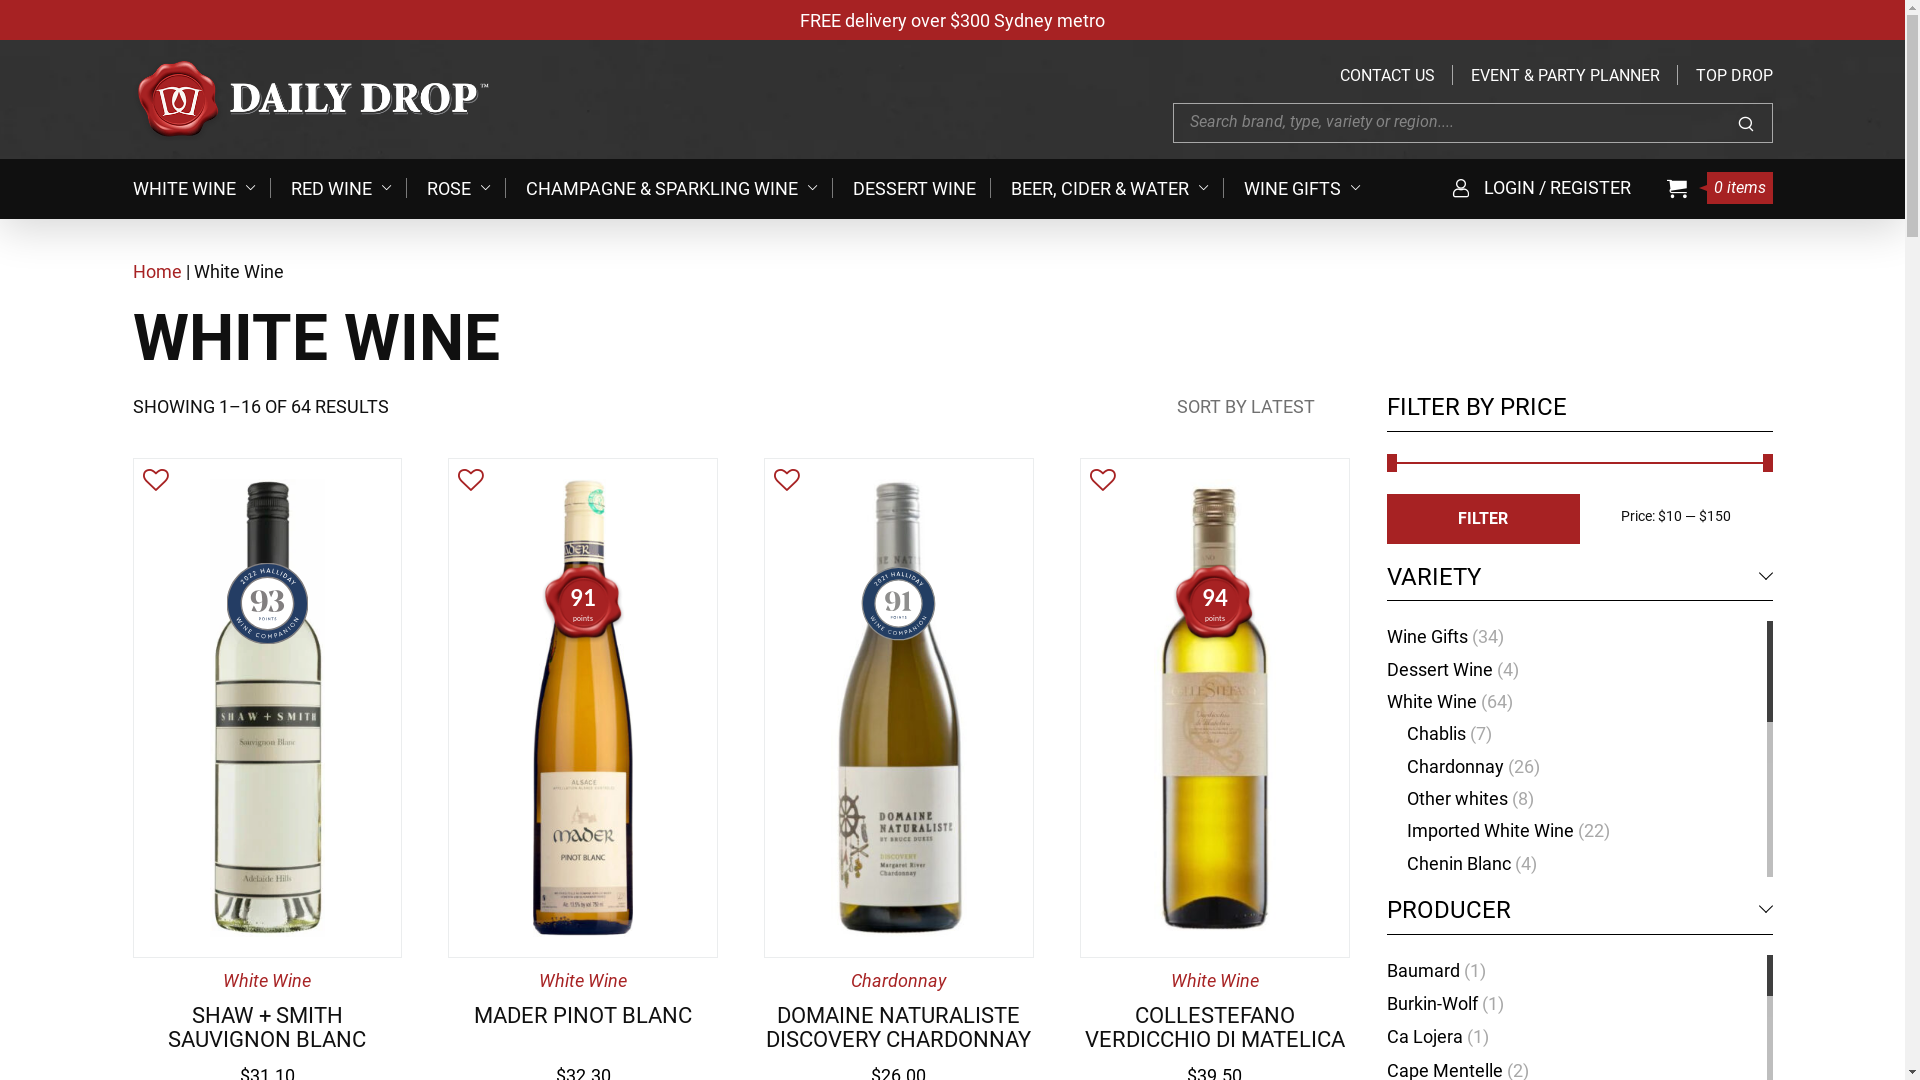 Image resolution: width=1920 pixels, height=1080 pixels. What do you see at coordinates (465, 188) in the screenshot?
I see `ROSE` at bounding box center [465, 188].